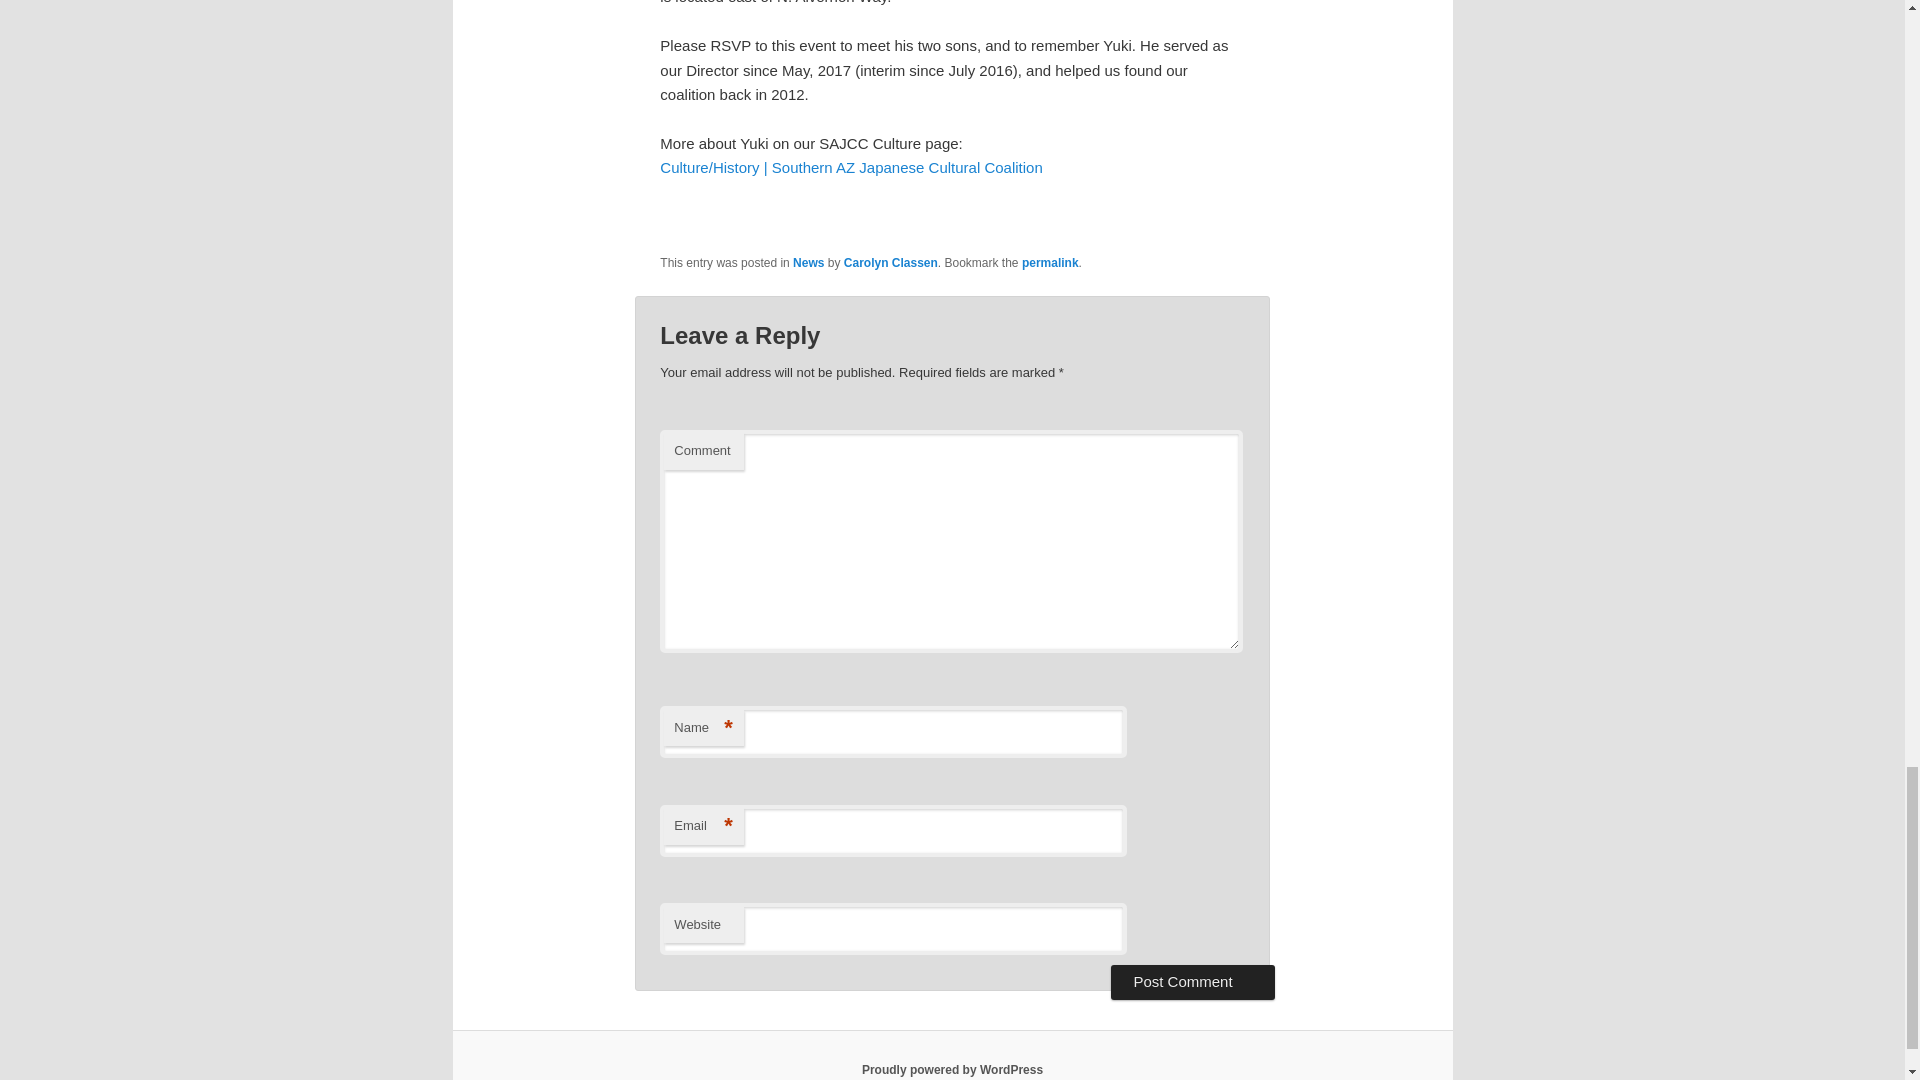  Describe the element at coordinates (952, 1069) in the screenshot. I see `Proudly powered by WordPress` at that location.